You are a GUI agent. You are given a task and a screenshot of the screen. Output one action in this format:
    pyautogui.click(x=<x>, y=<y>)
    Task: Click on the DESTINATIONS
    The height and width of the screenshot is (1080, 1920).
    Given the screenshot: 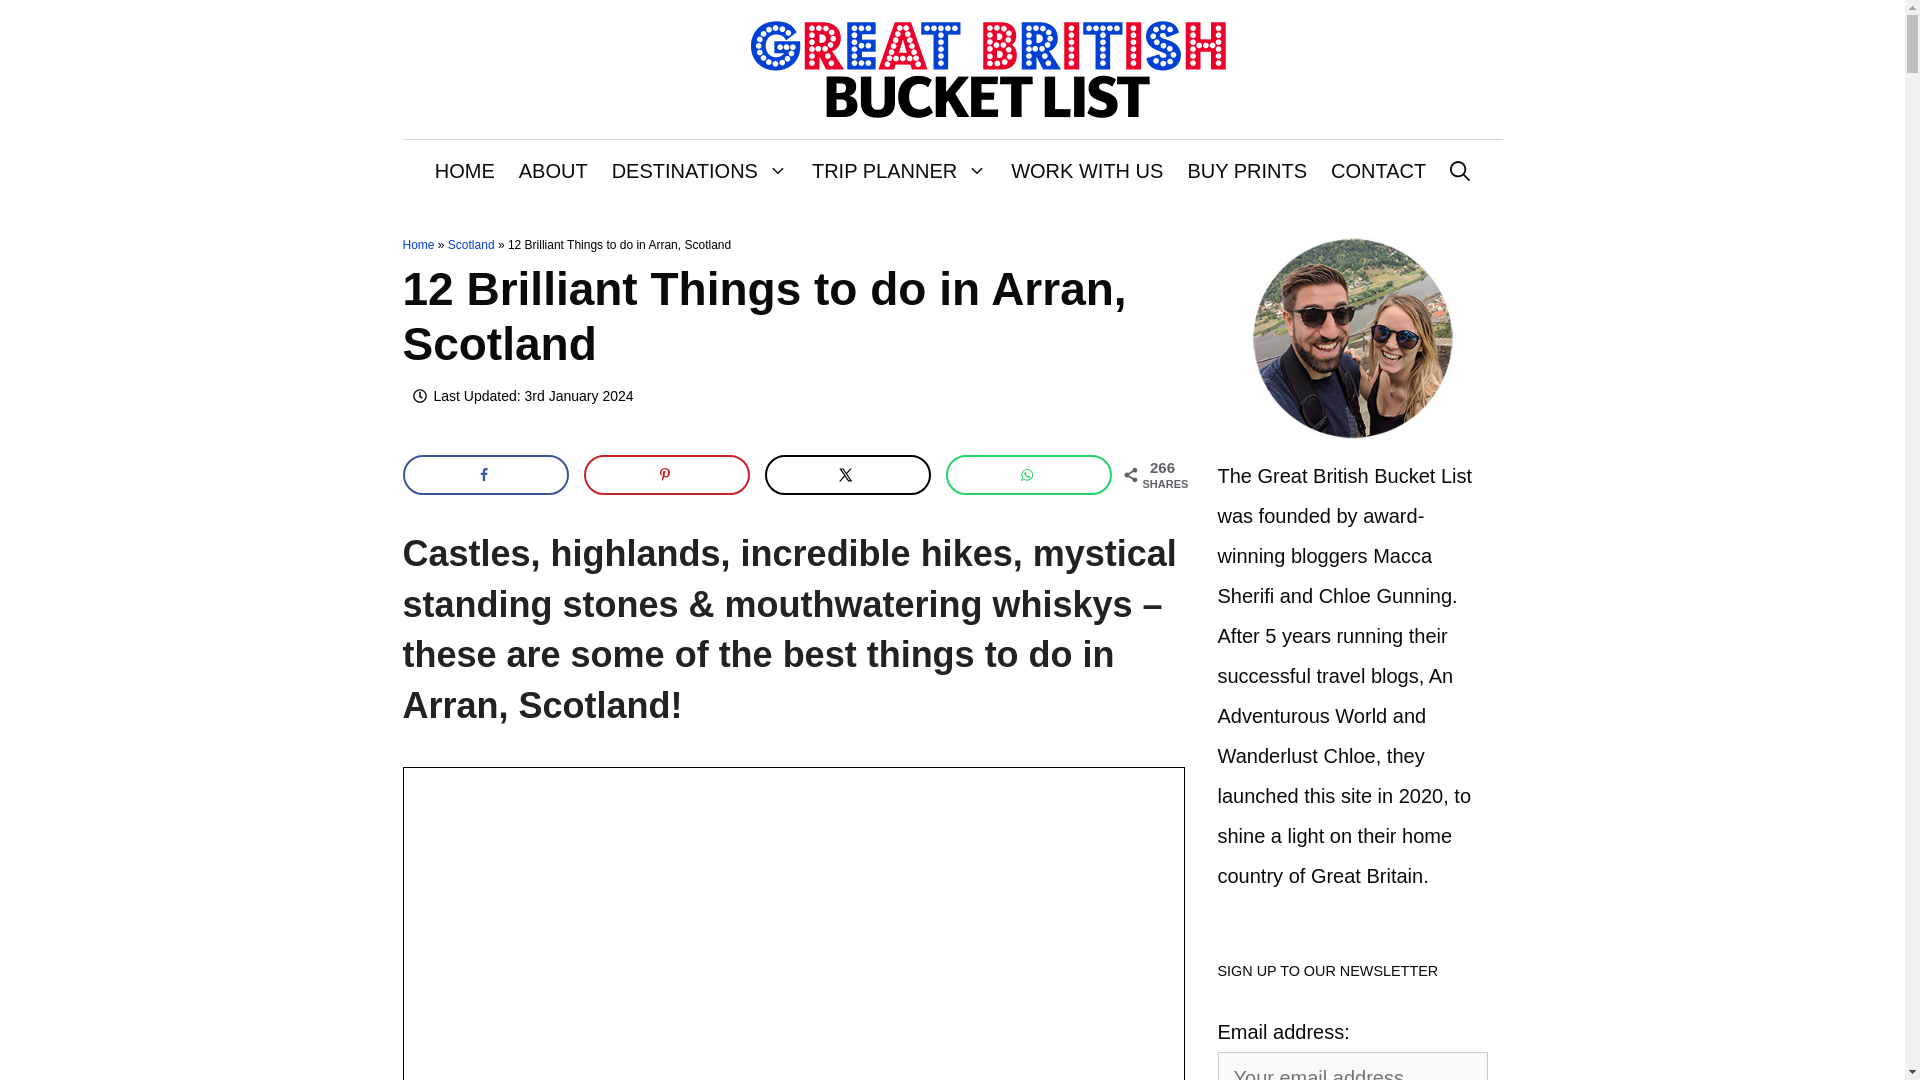 What is the action you would take?
    pyautogui.click(x=700, y=170)
    